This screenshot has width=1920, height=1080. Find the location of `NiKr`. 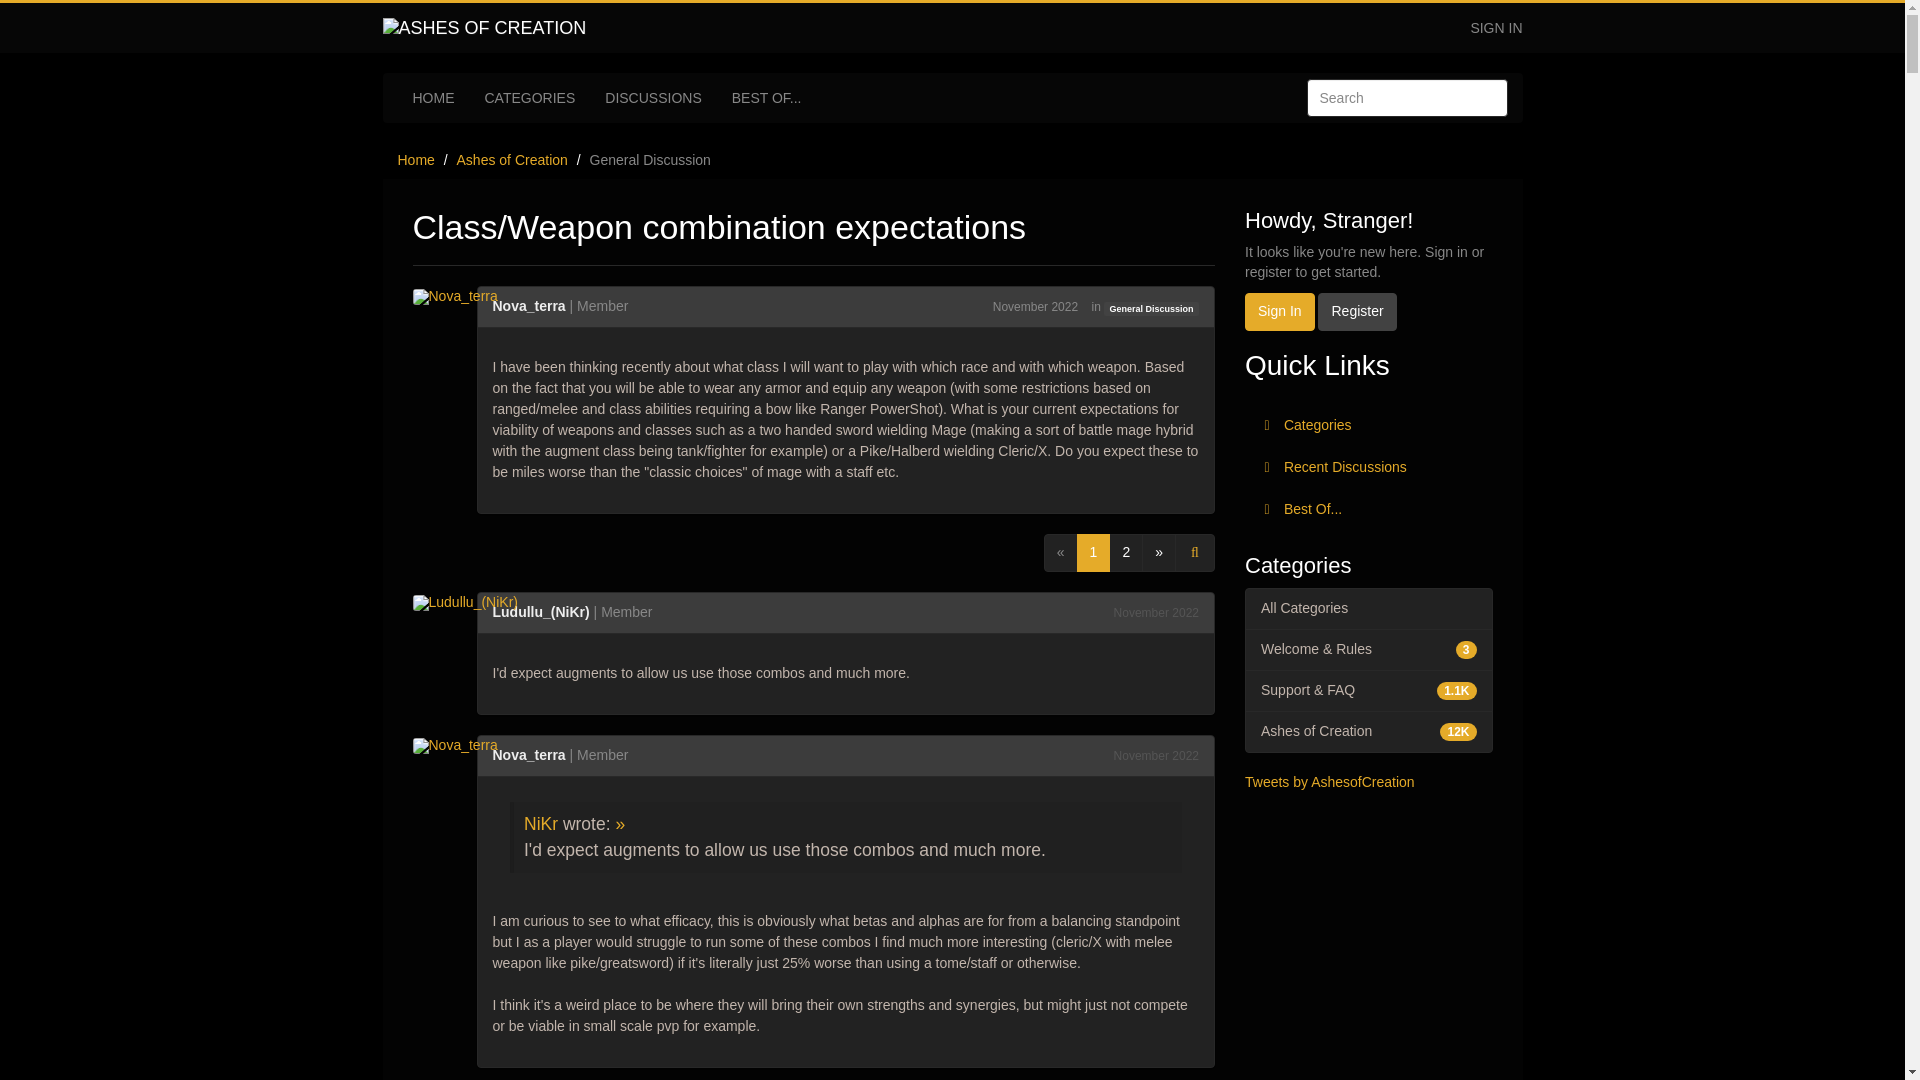

NiKr is located at coordinates (541, 824).